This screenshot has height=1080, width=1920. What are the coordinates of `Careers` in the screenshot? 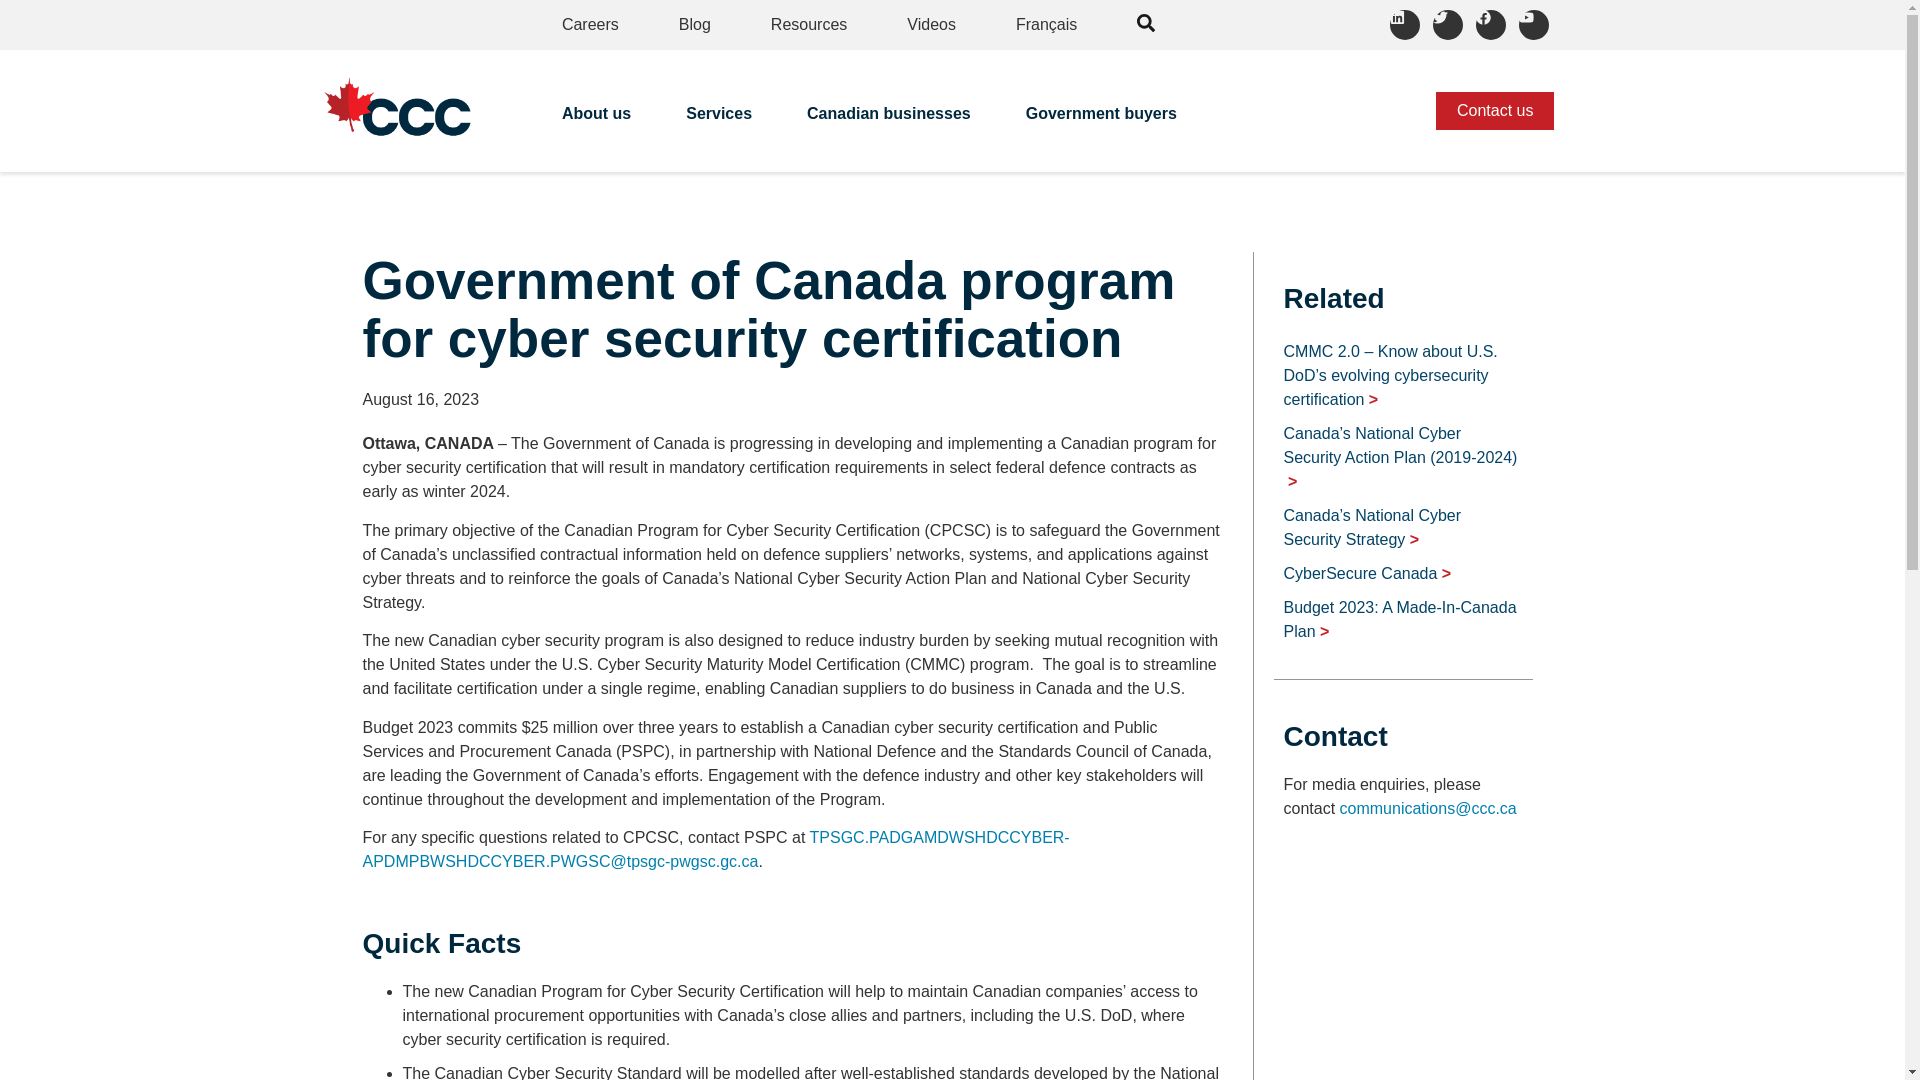 It's located at (590, 24).